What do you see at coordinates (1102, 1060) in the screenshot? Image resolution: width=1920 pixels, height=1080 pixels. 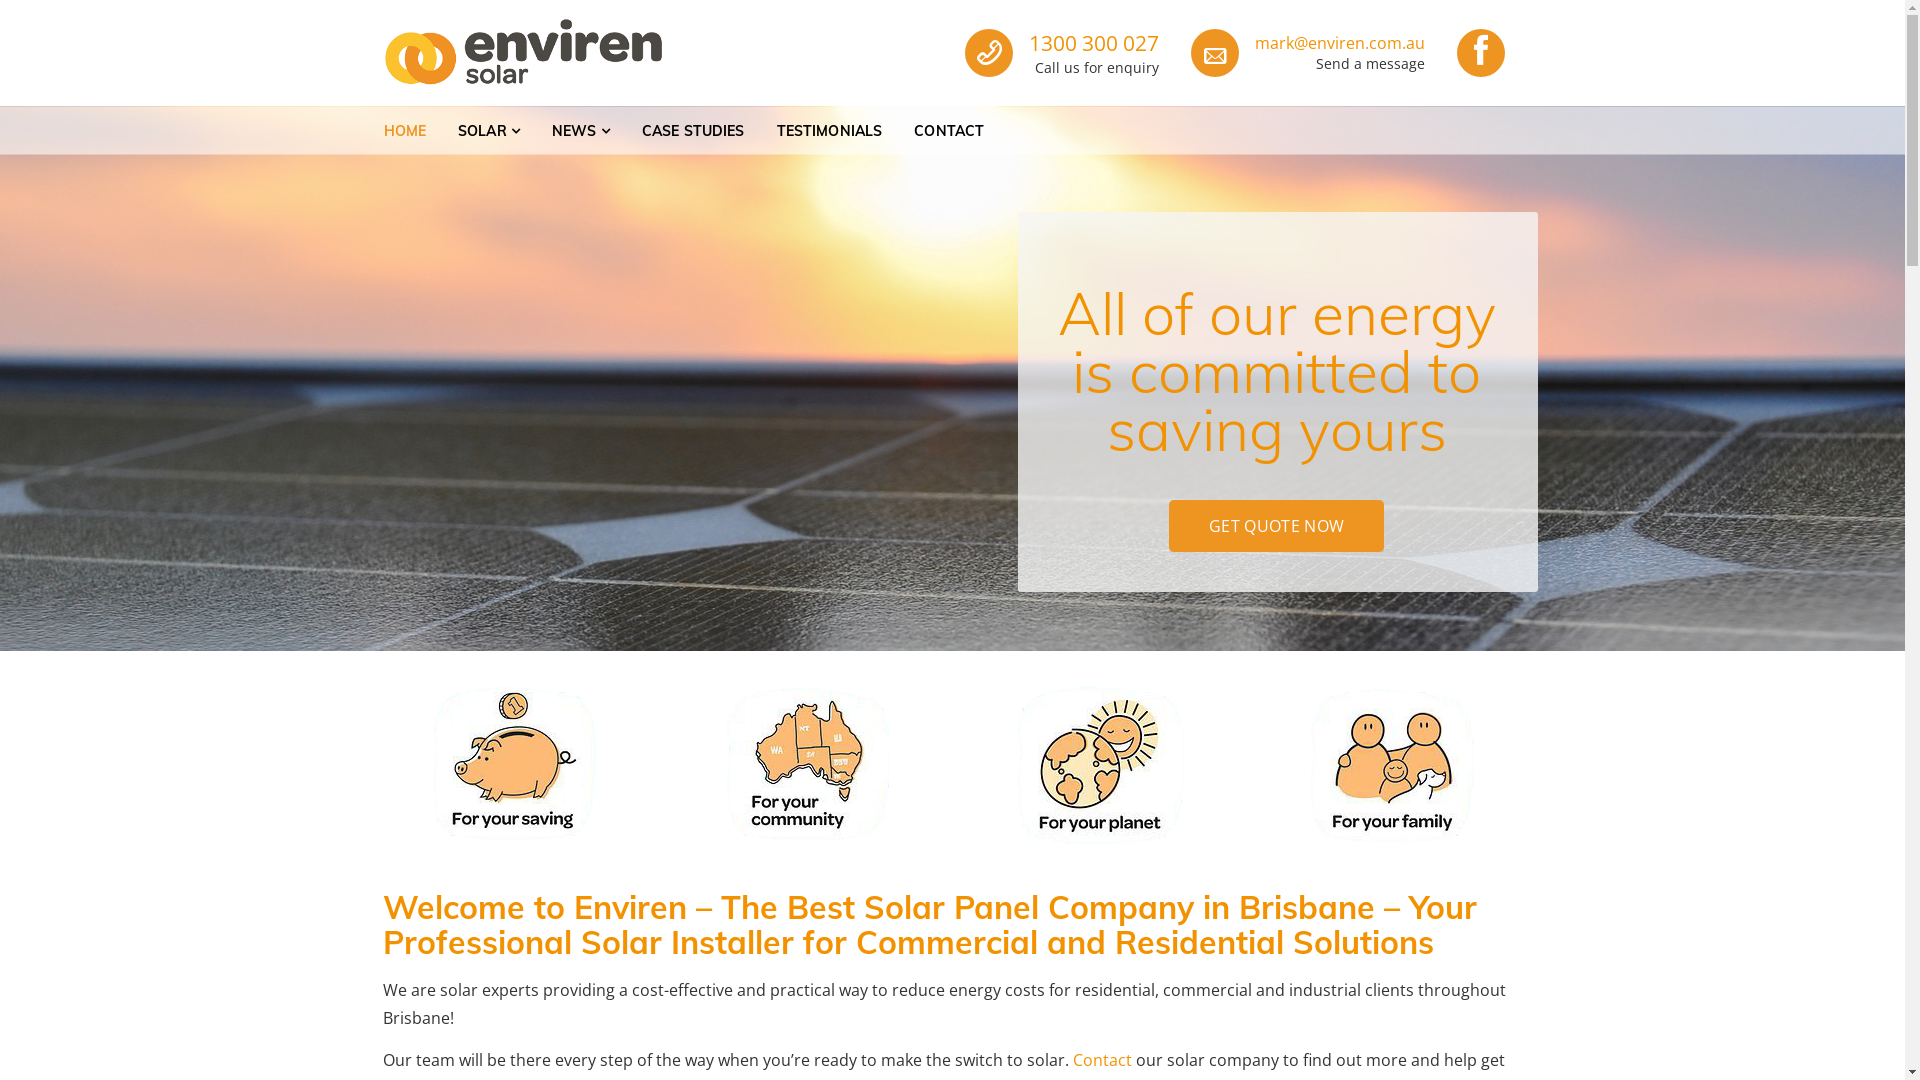 I see `Contact` at bounding box center [1102, 1060].